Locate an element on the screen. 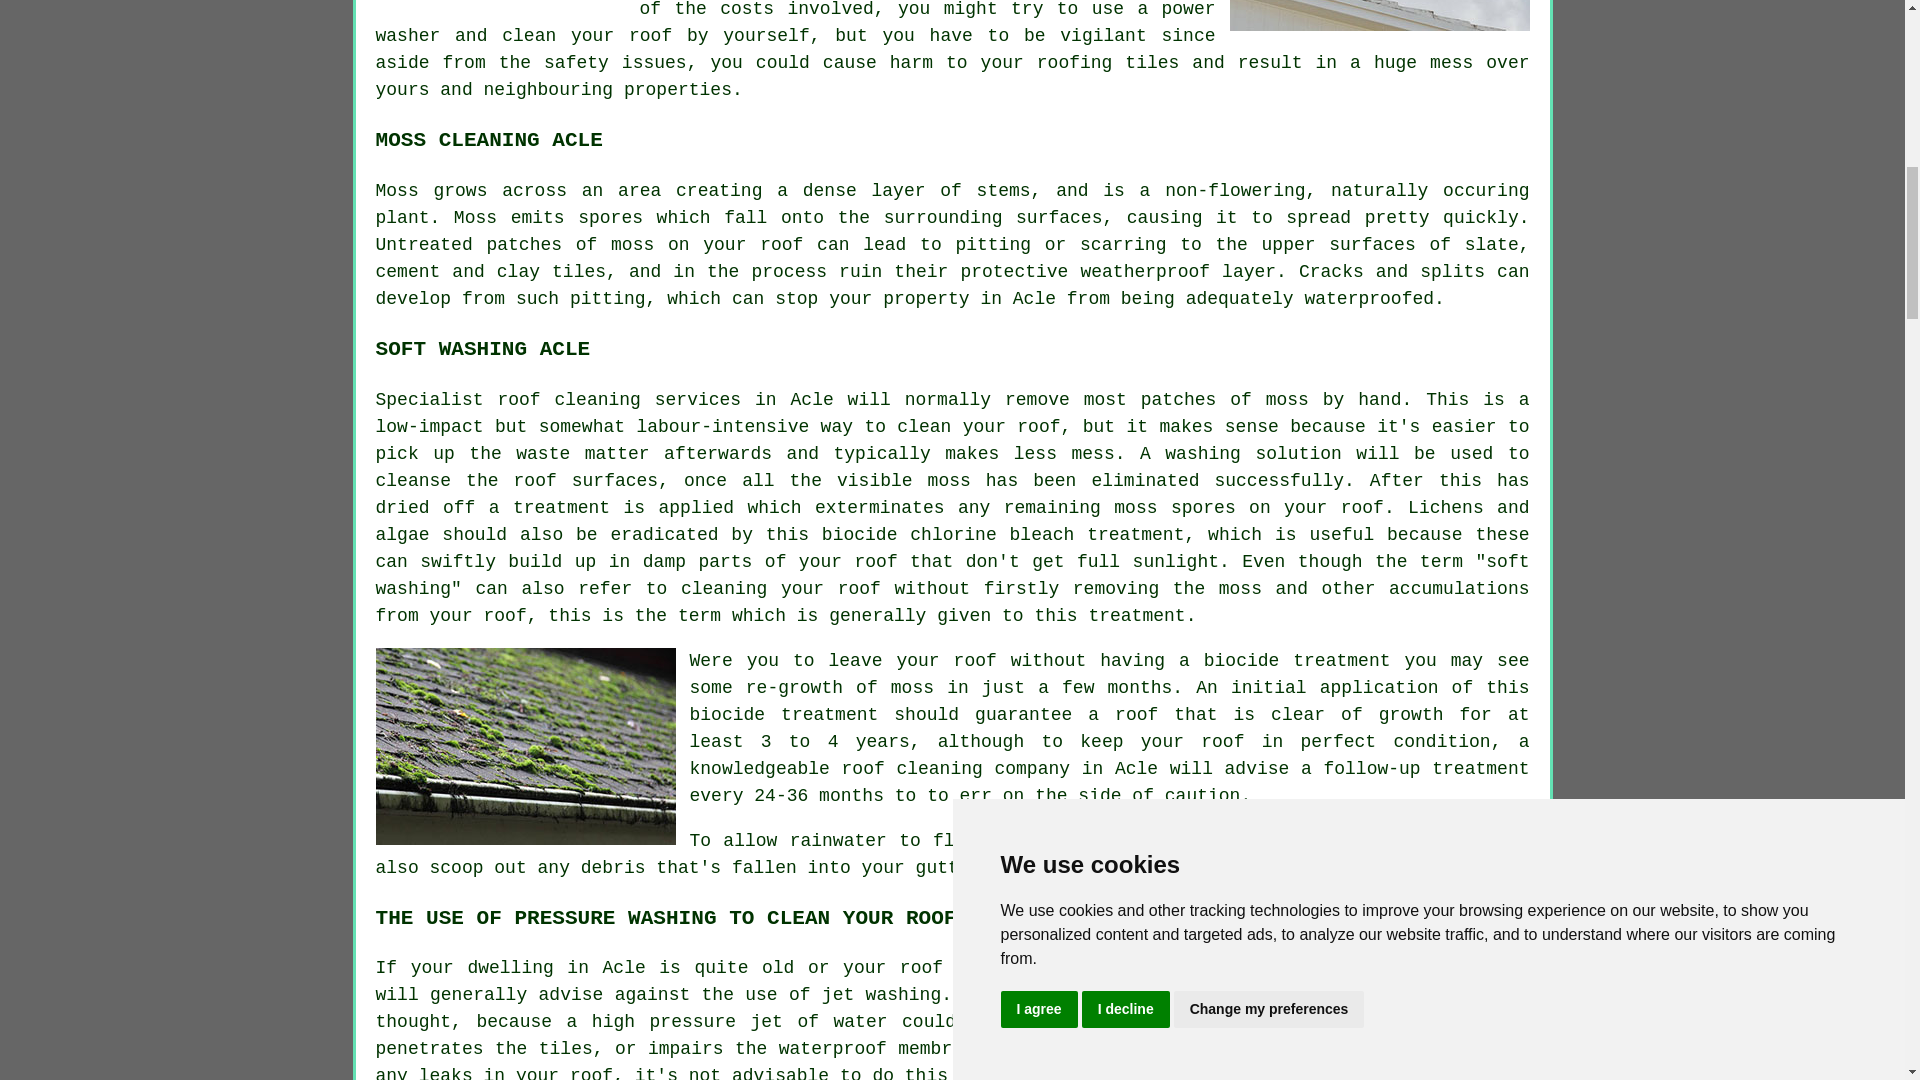 The height and width of the screenshot is (1080, 1920). roof cleaning is located at coordinates (1226, 840).